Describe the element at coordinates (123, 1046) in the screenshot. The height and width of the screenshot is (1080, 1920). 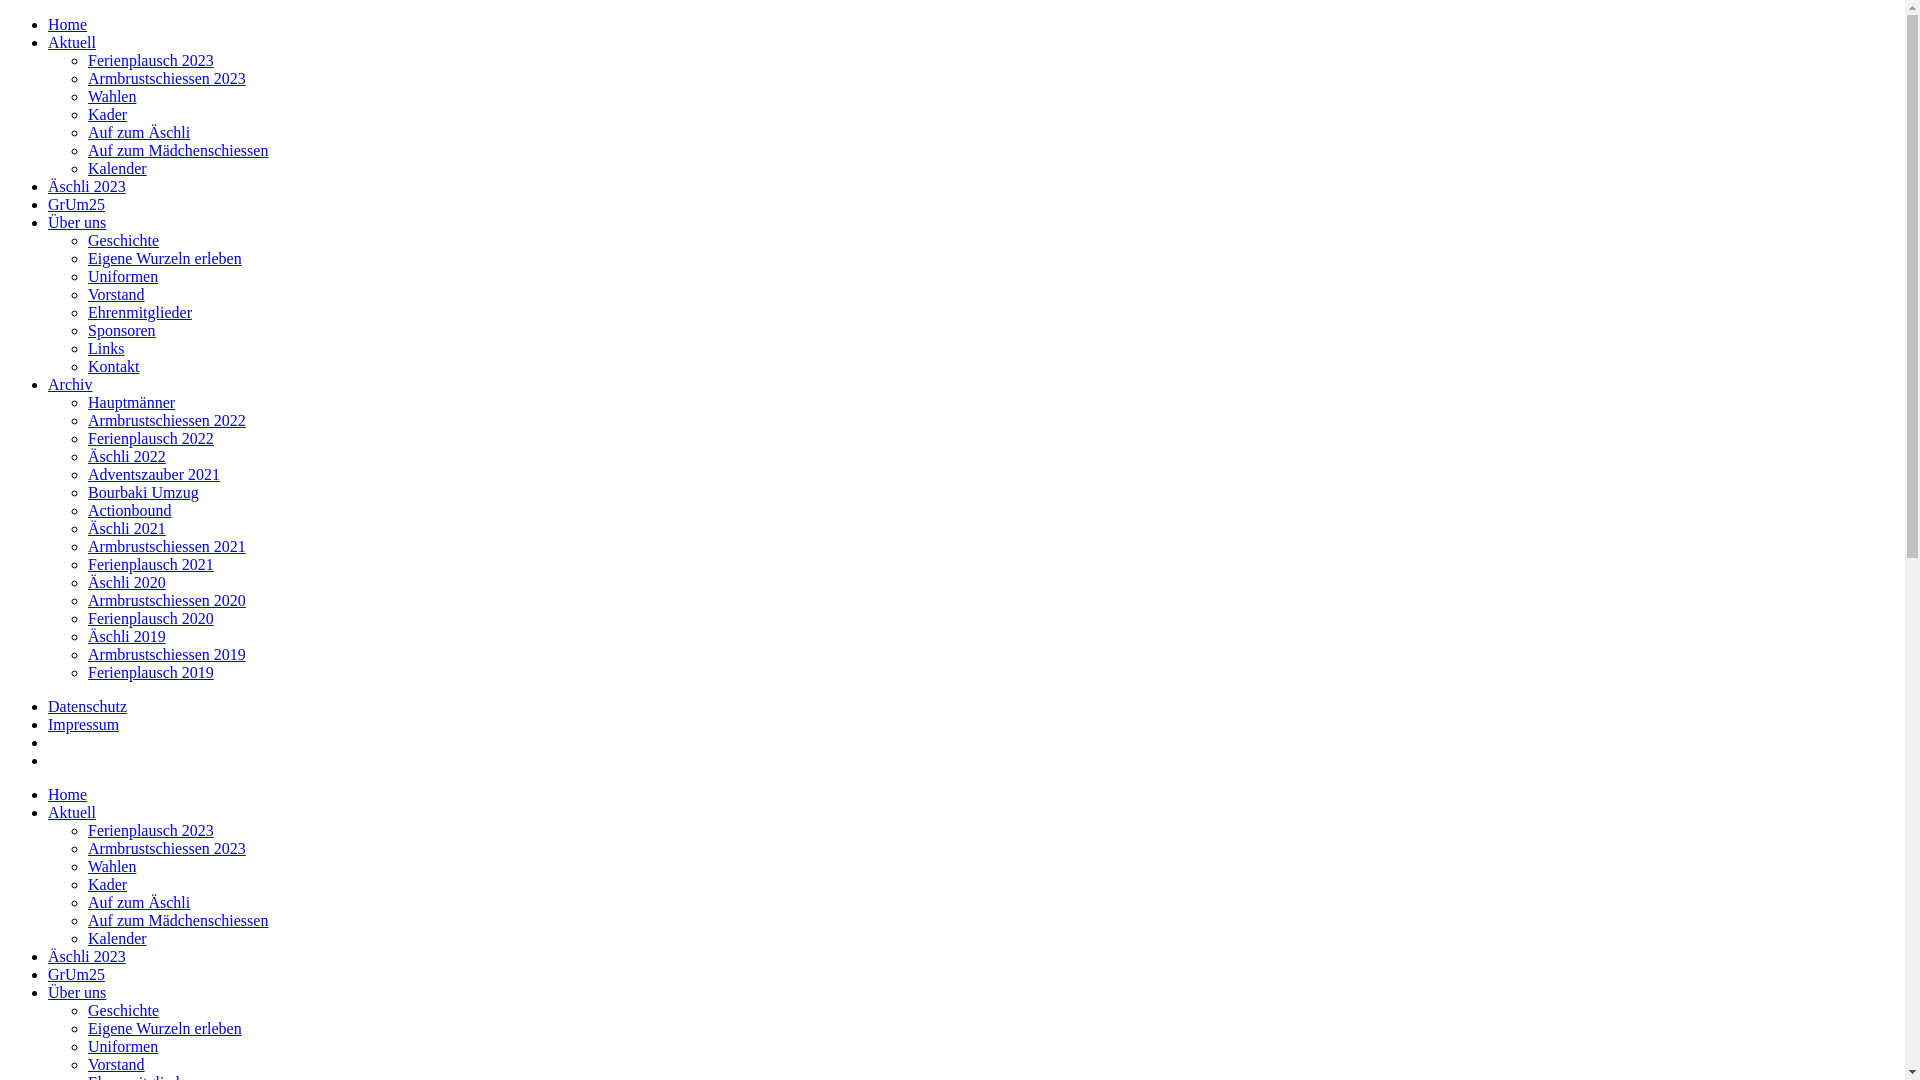
I see `Uniformen` at that location.